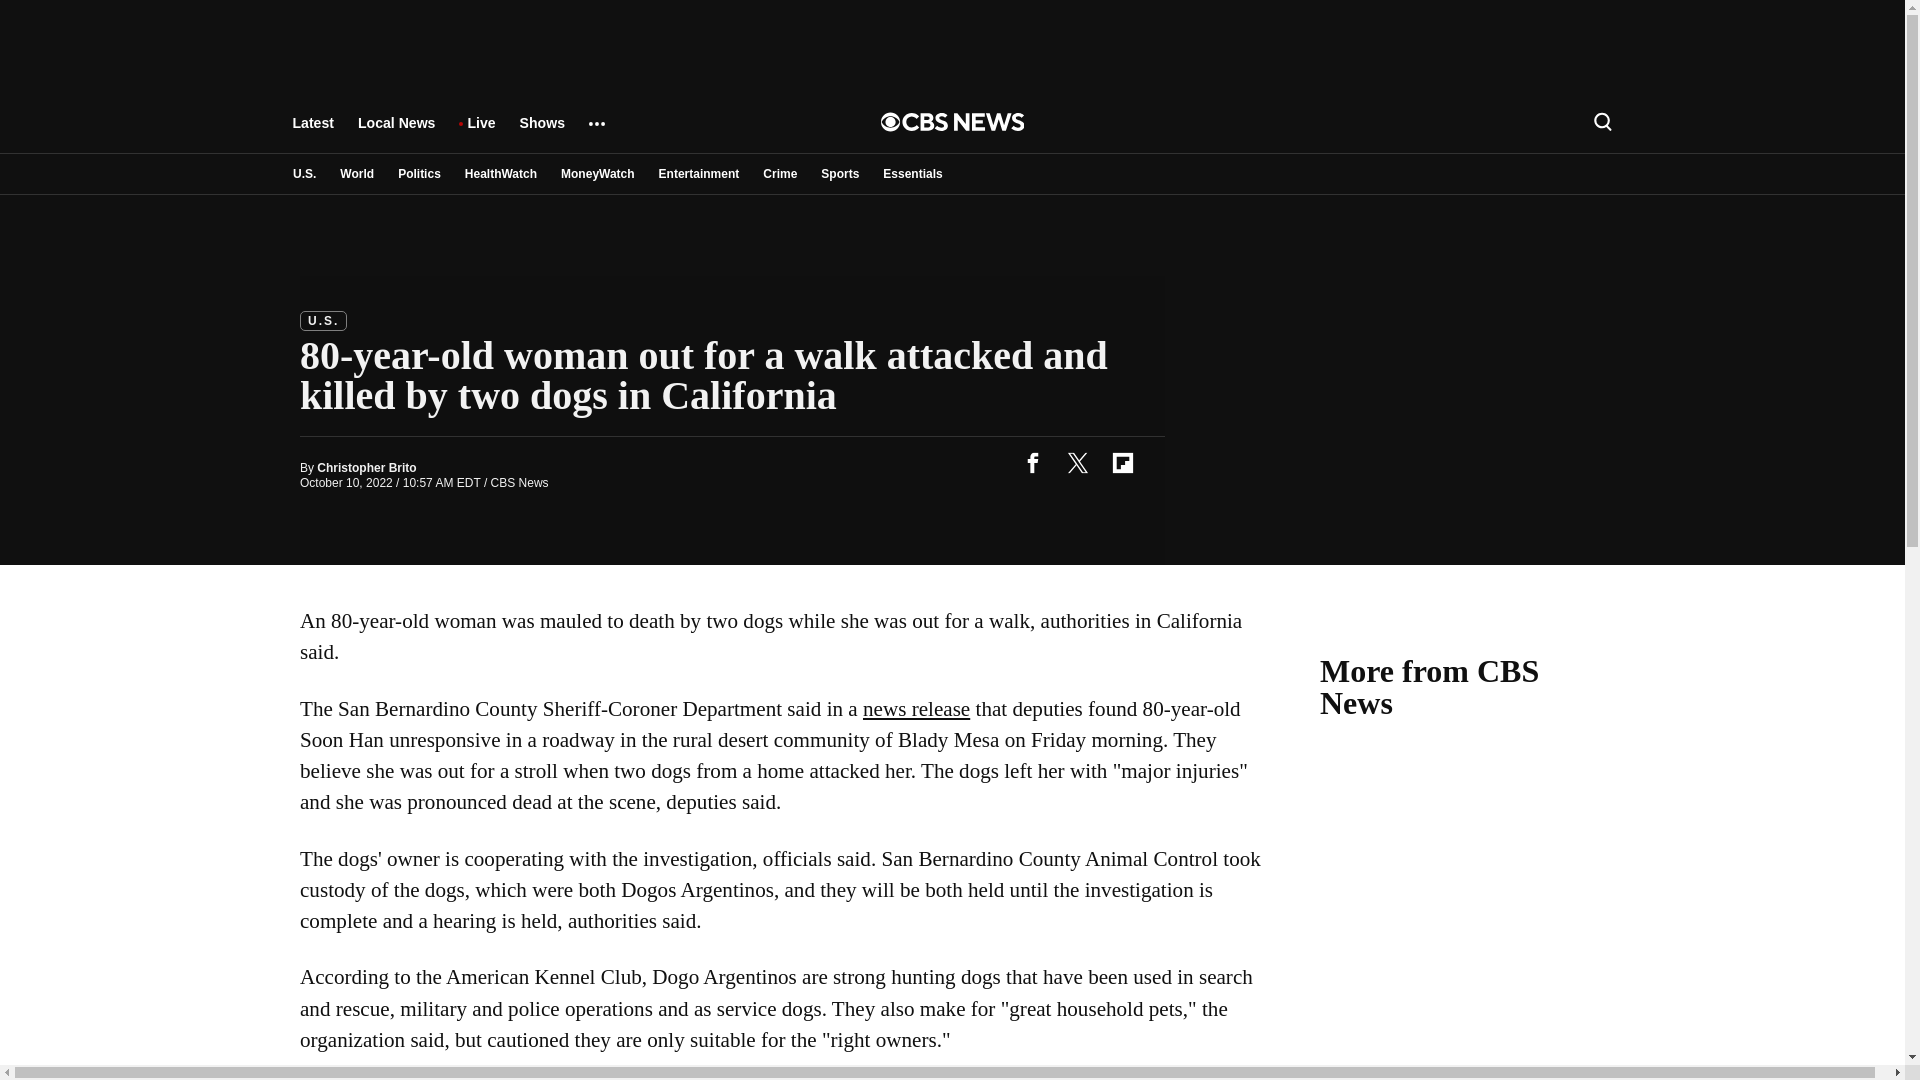 This screenshot has height=1080, width=1920. What do you see at coordinates (1032, 462) in the screenshot?
I see `facebook` at bounding box center [1032, 462].